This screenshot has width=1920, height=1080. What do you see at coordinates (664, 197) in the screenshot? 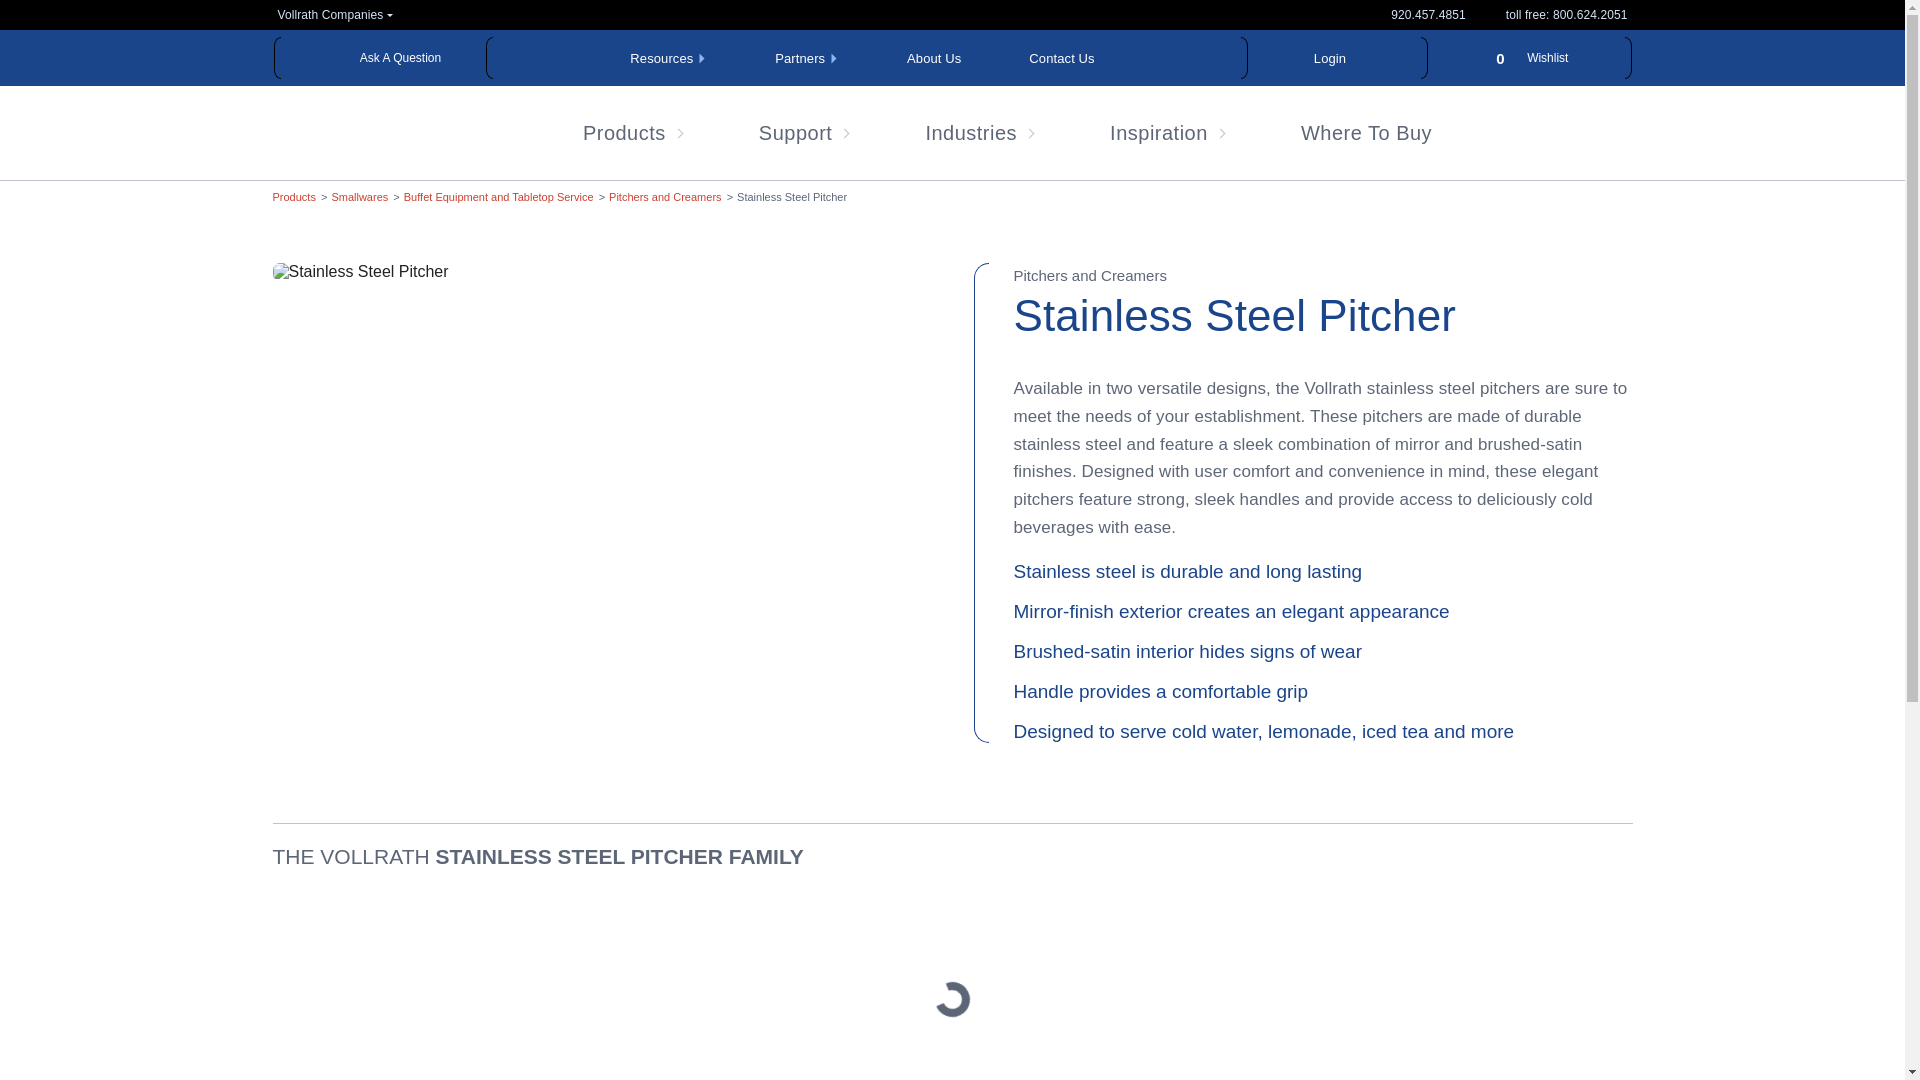
I see `Partners` at bounding box center [664, 197].